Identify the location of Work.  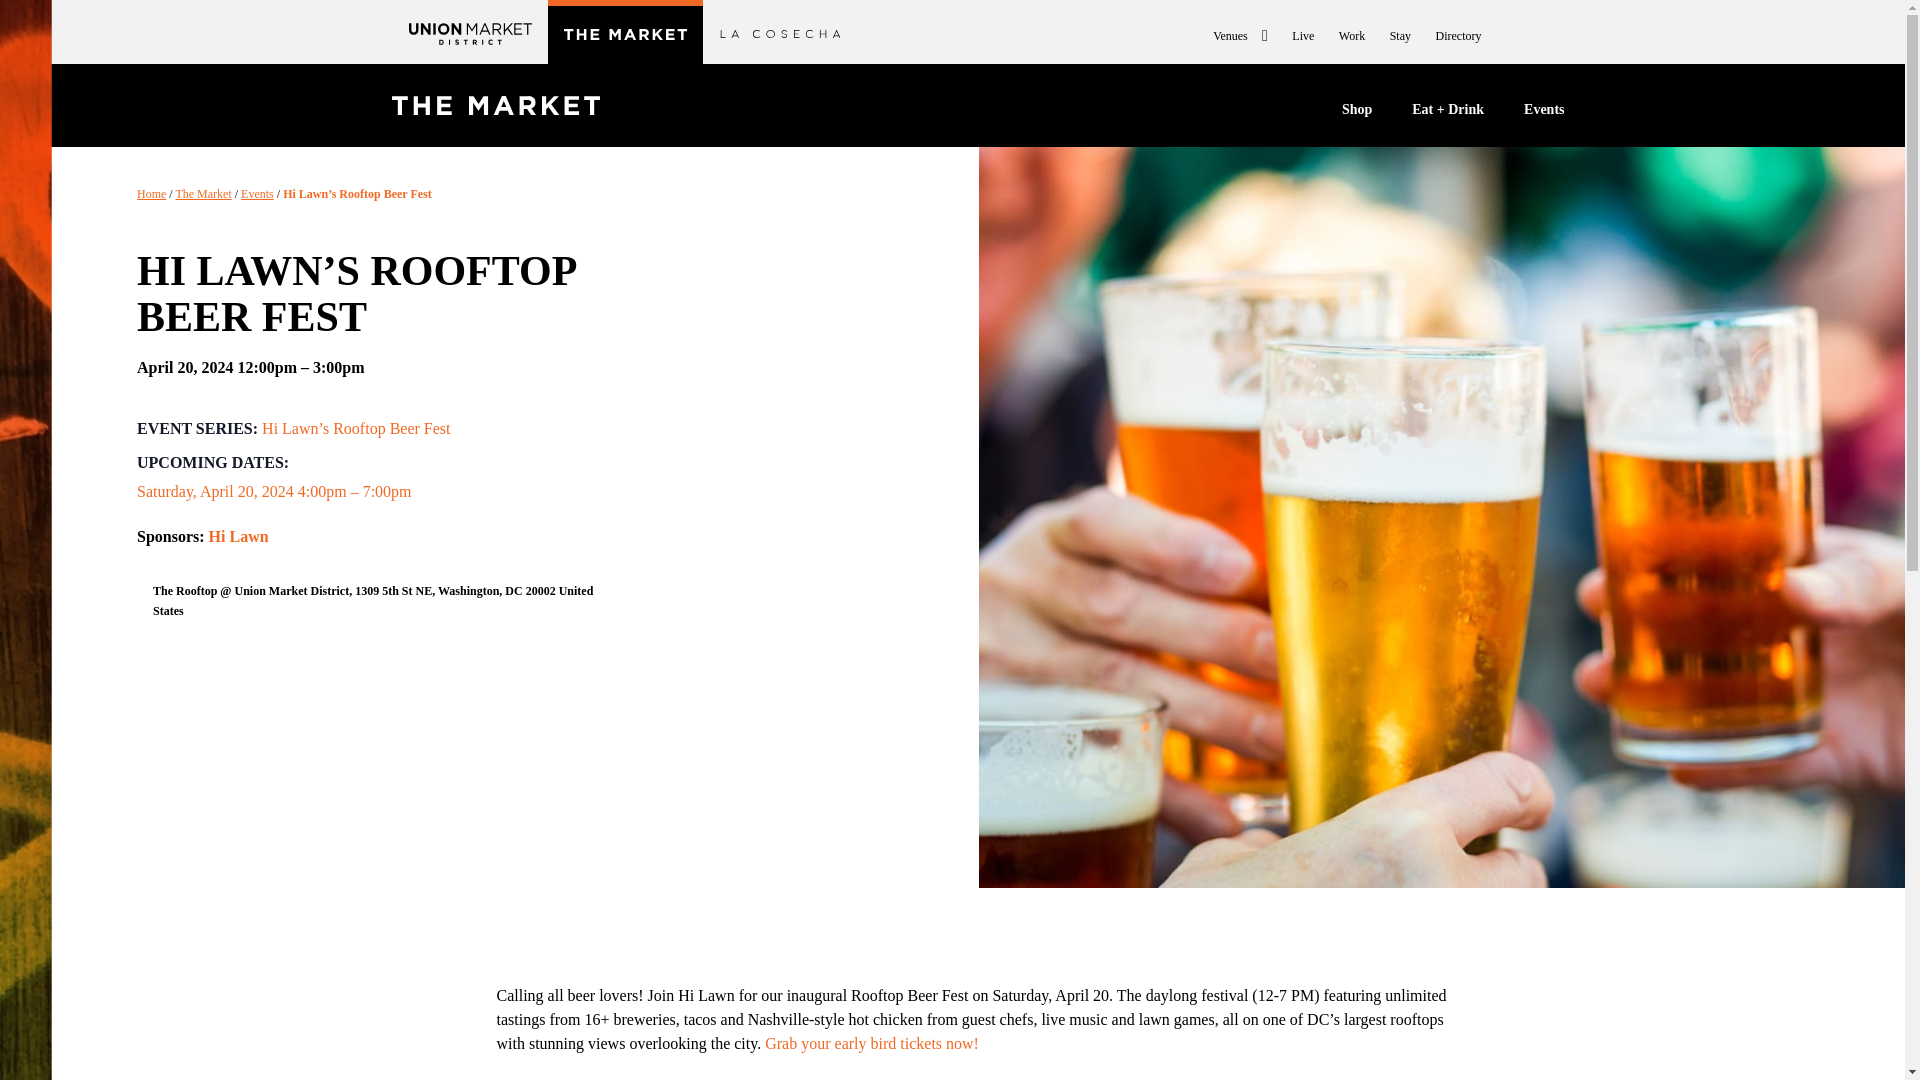
(1352, 35).